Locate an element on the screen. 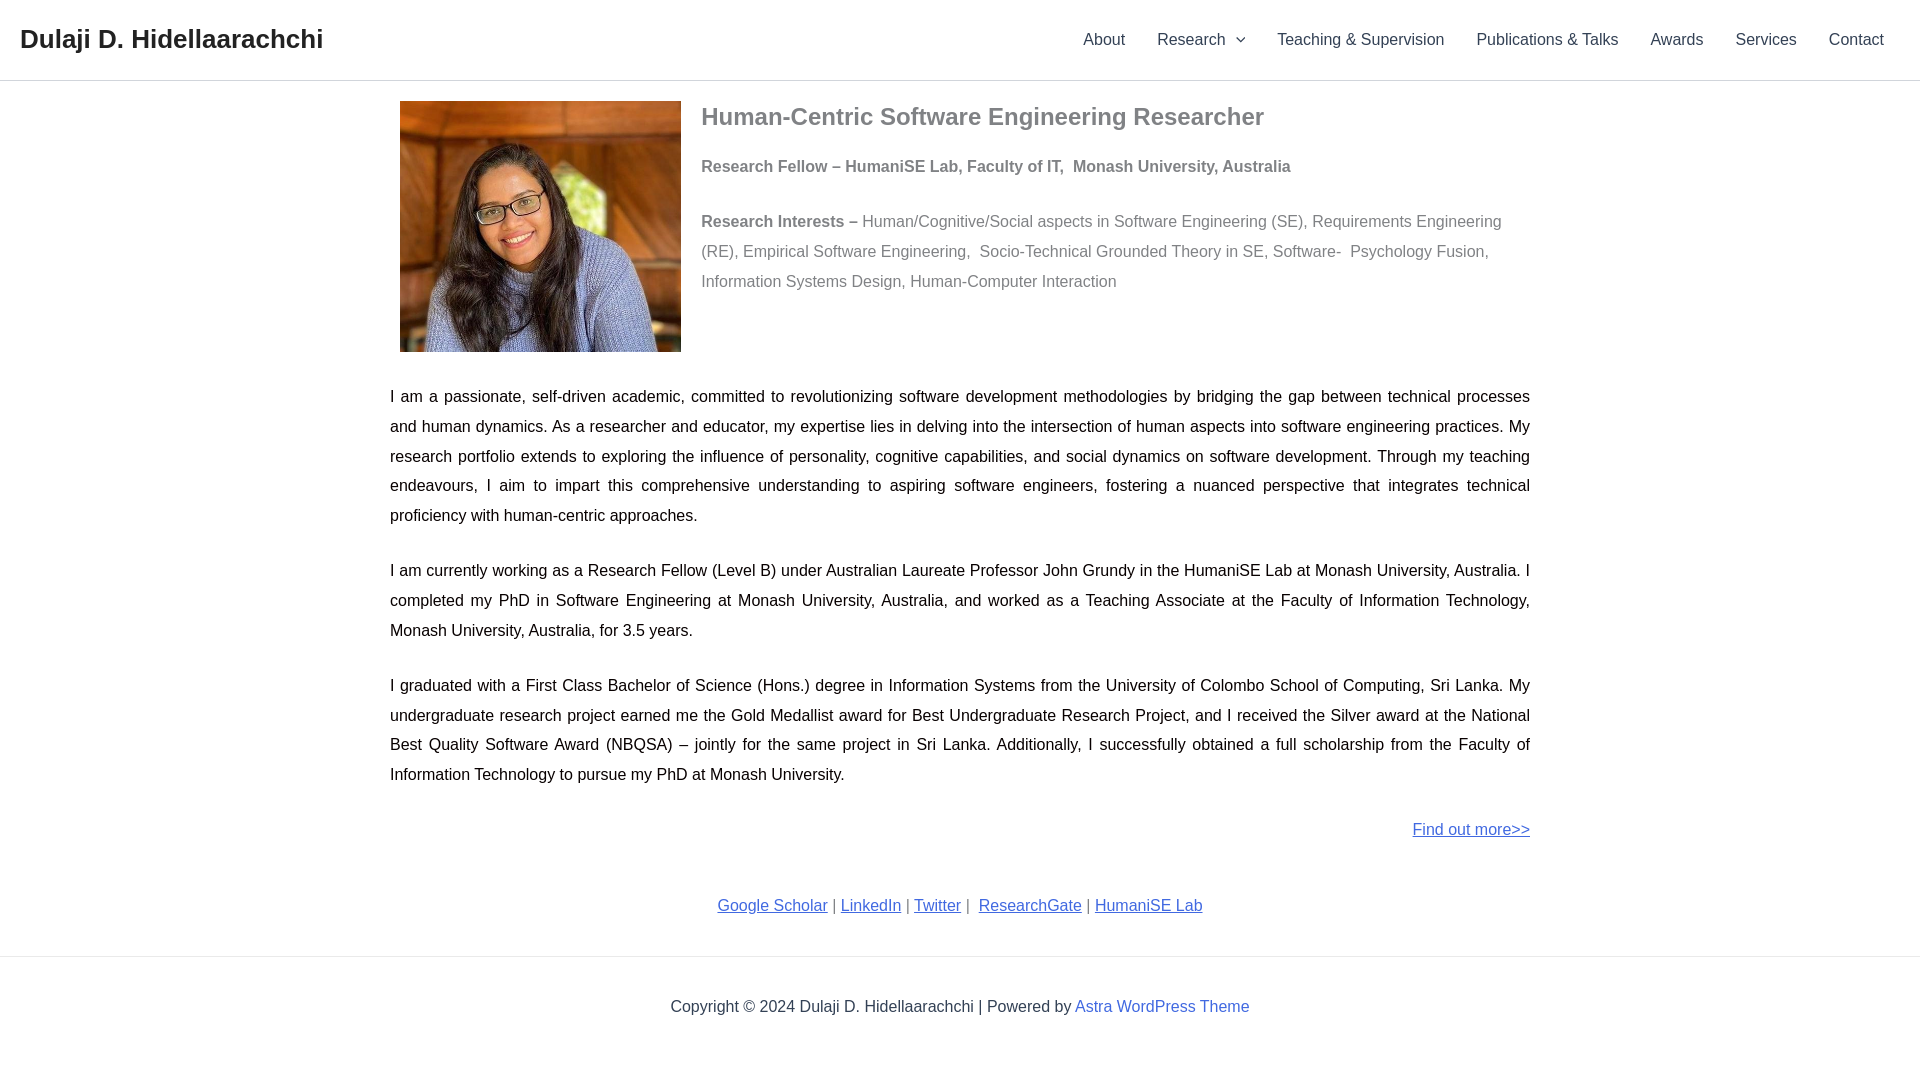 This screenshot has width=1920, height=1080. Dulaji D. Hidellaarachchi is located at coordinates (170, 38).